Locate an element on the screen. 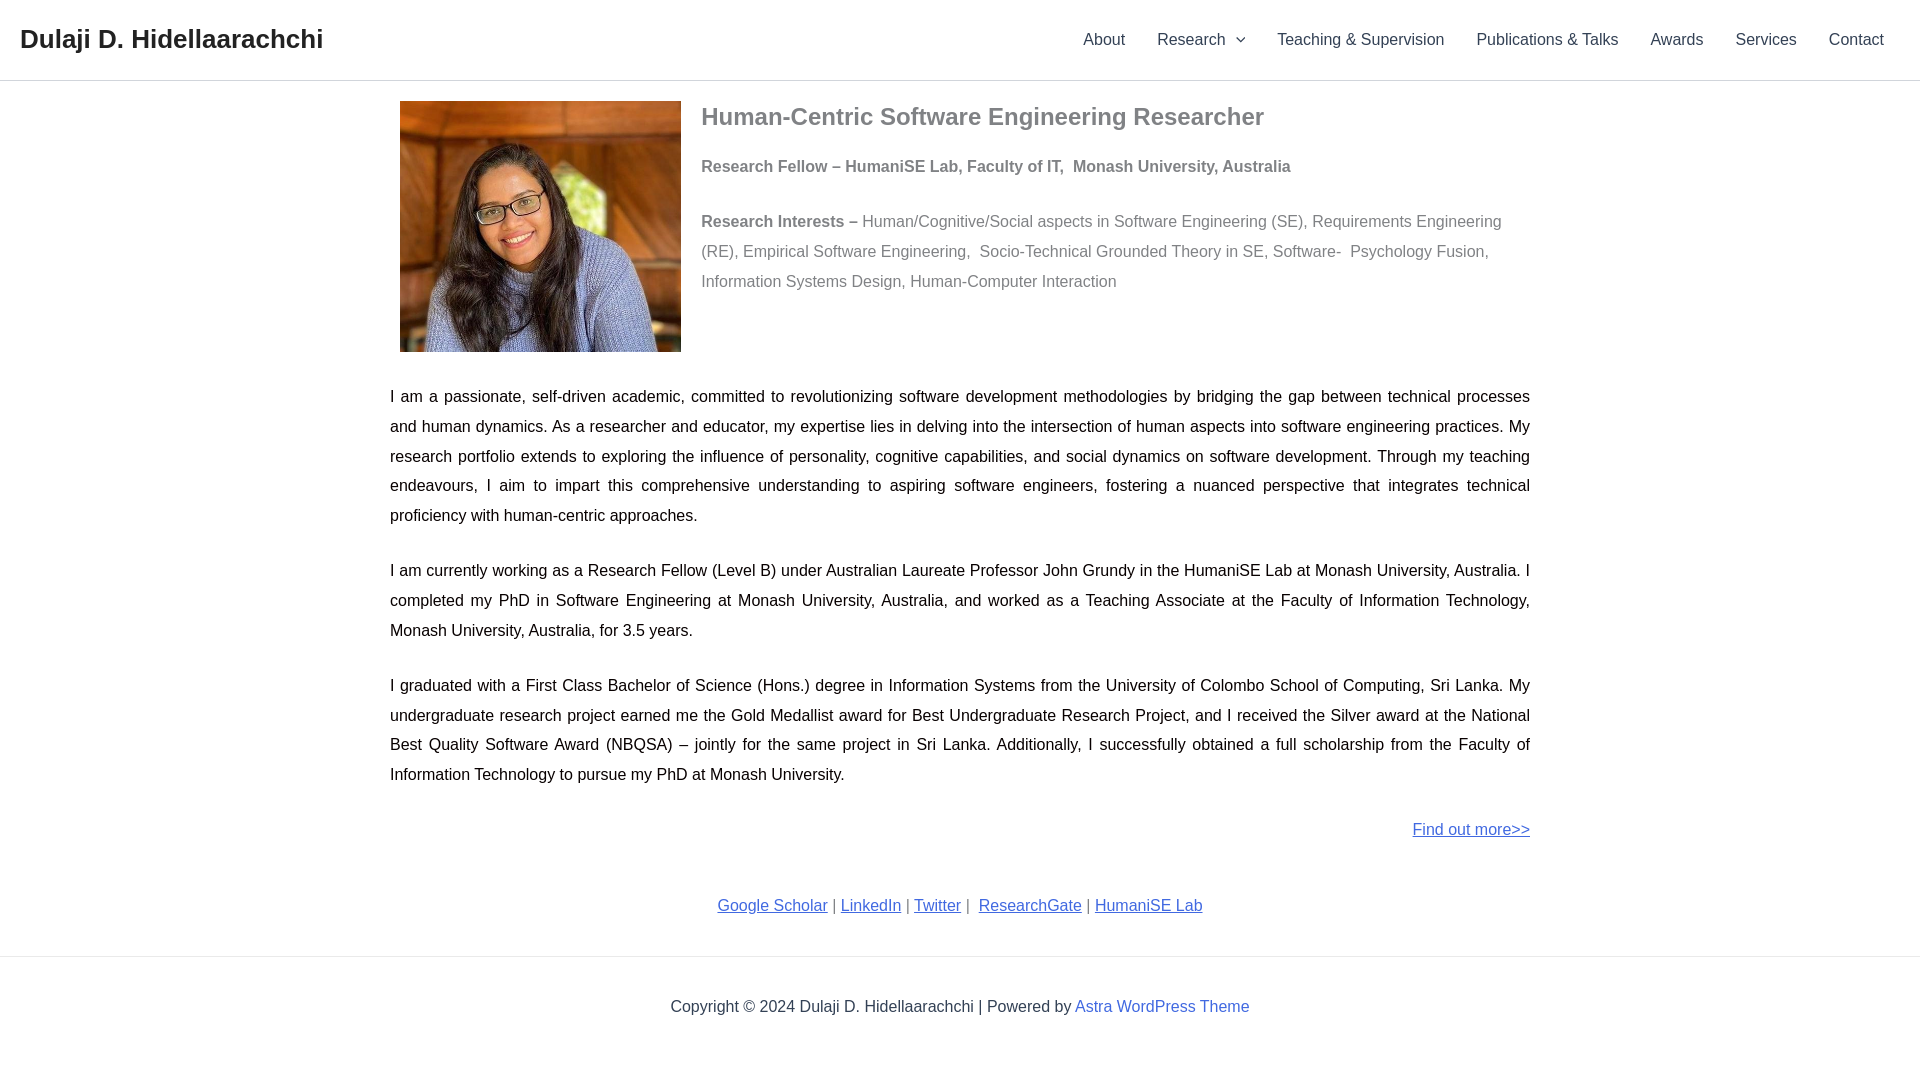 This screenshot has width=1920, height=1080. Dulaji D. Hidellaarachchi is located at coordinates (170, 38).